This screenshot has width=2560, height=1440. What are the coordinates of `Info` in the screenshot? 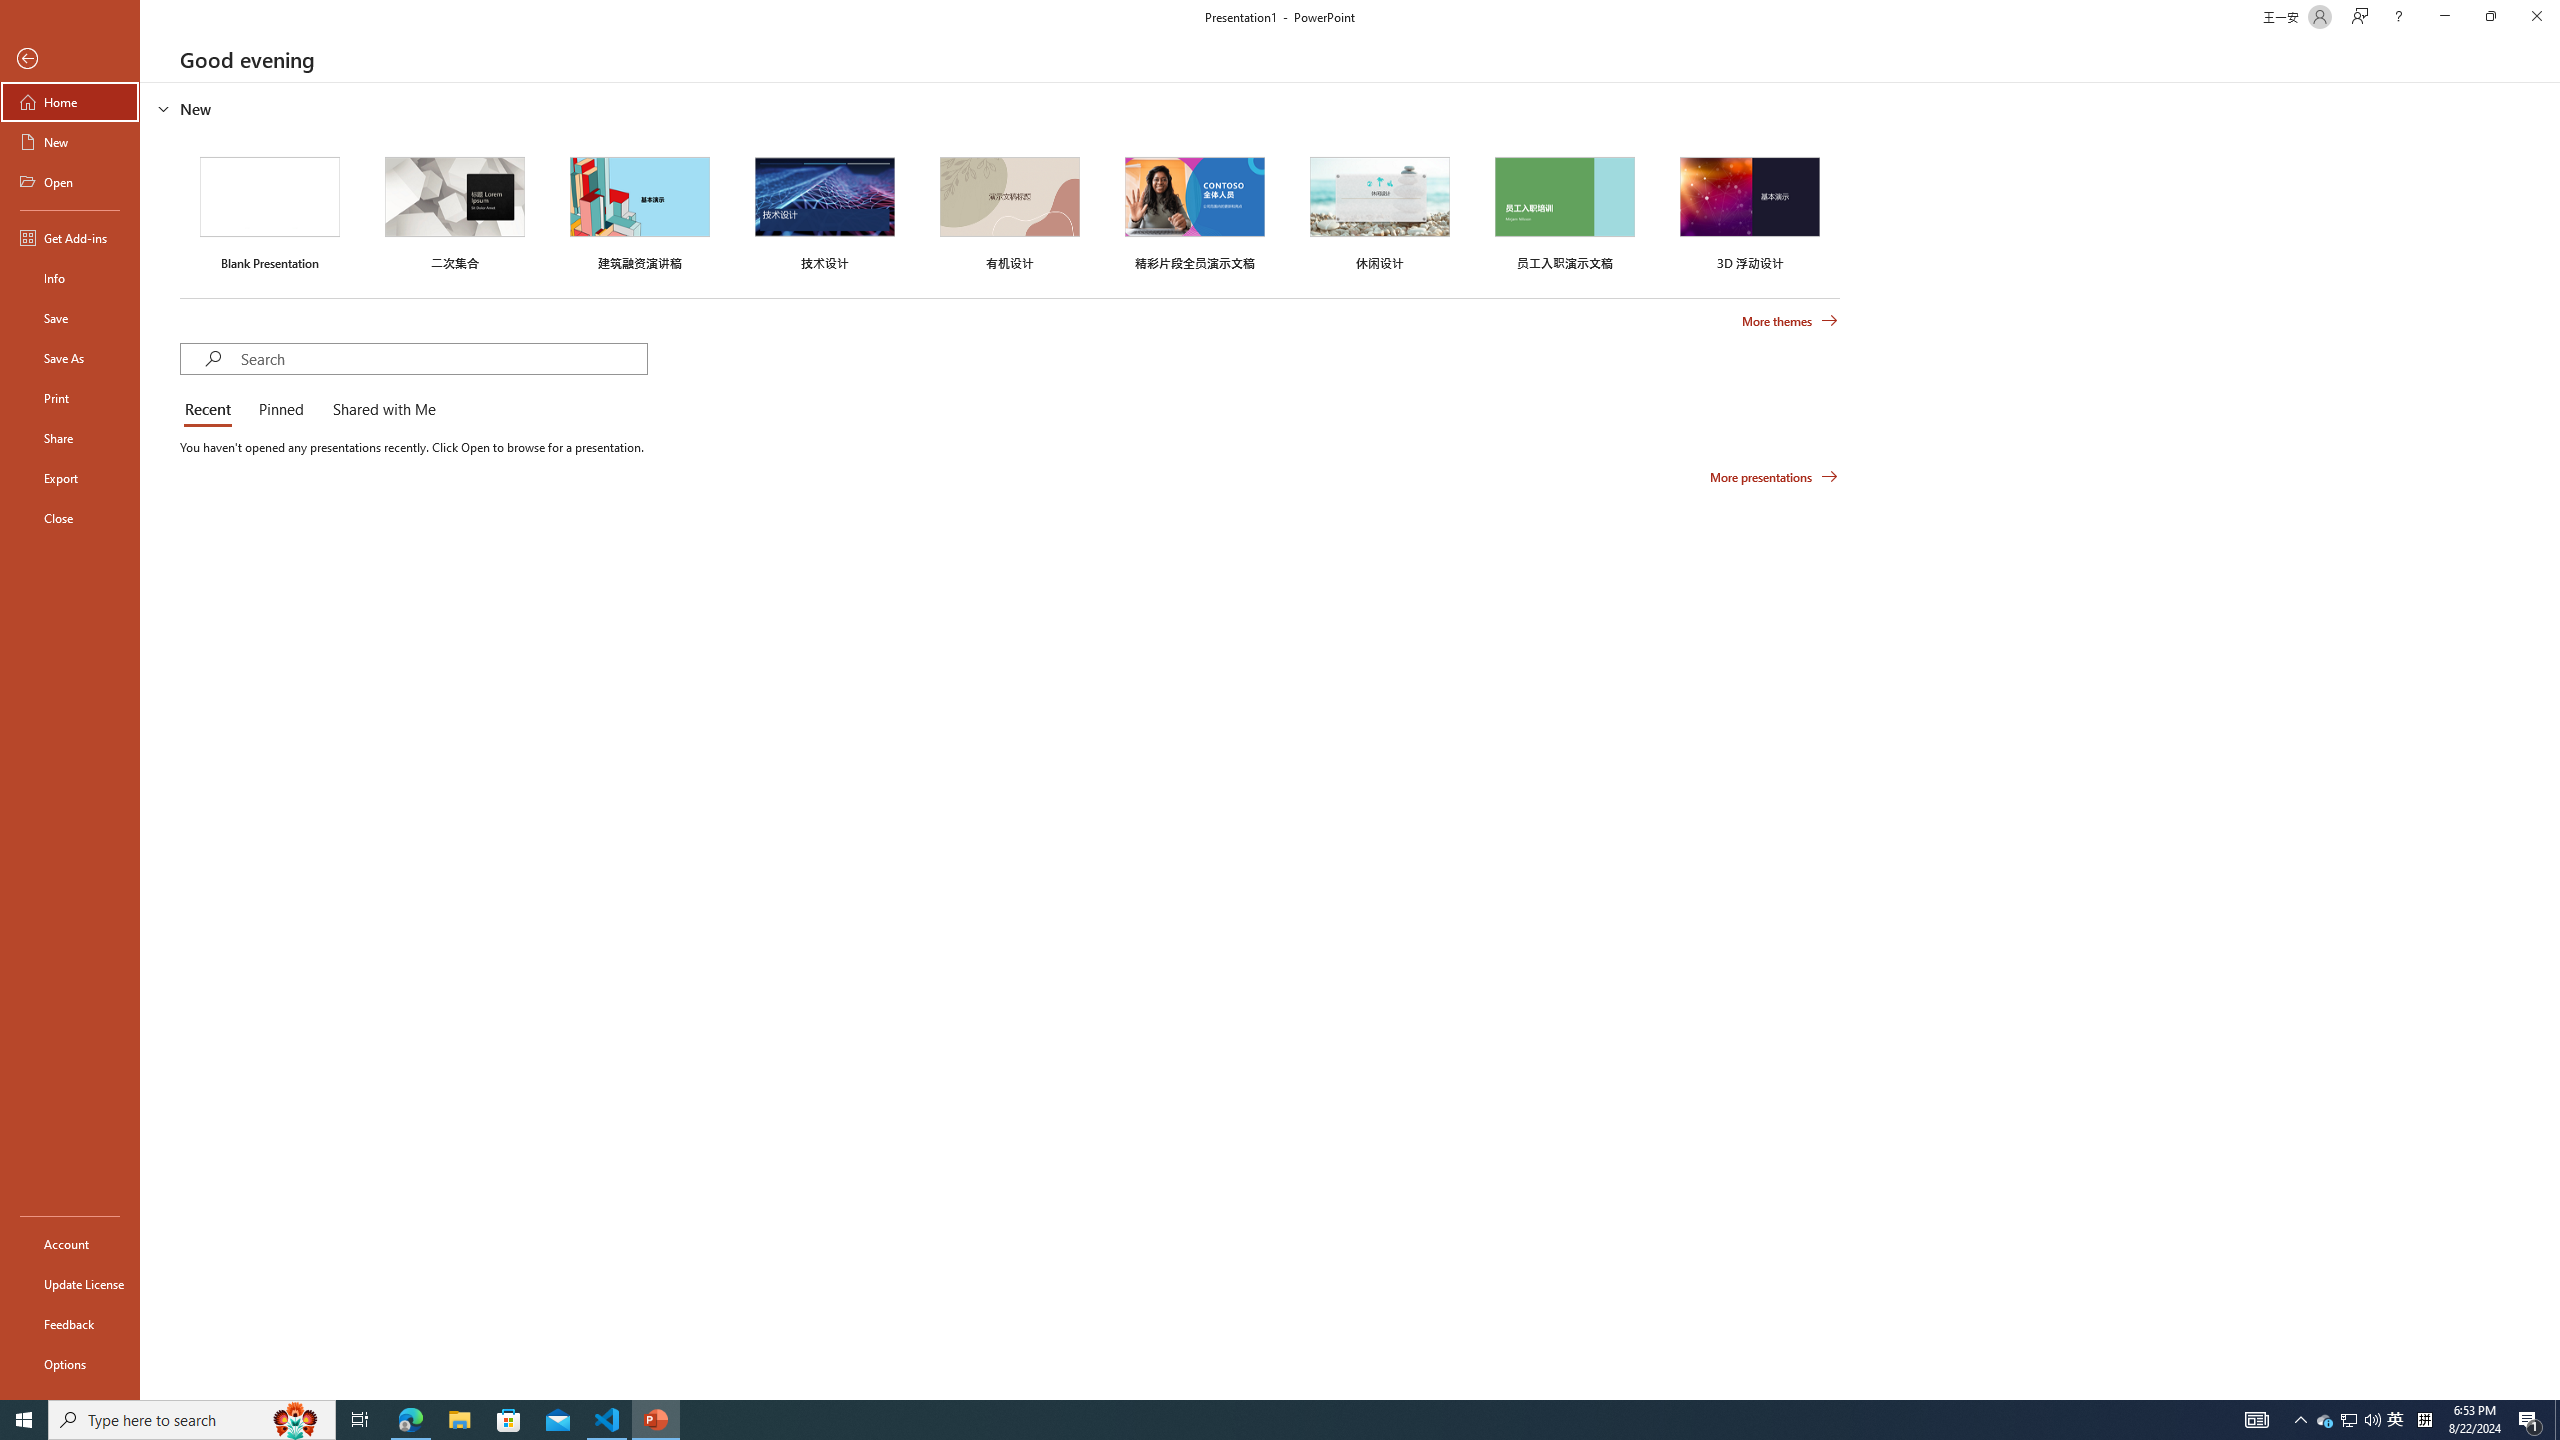 It's located at (70, 278).